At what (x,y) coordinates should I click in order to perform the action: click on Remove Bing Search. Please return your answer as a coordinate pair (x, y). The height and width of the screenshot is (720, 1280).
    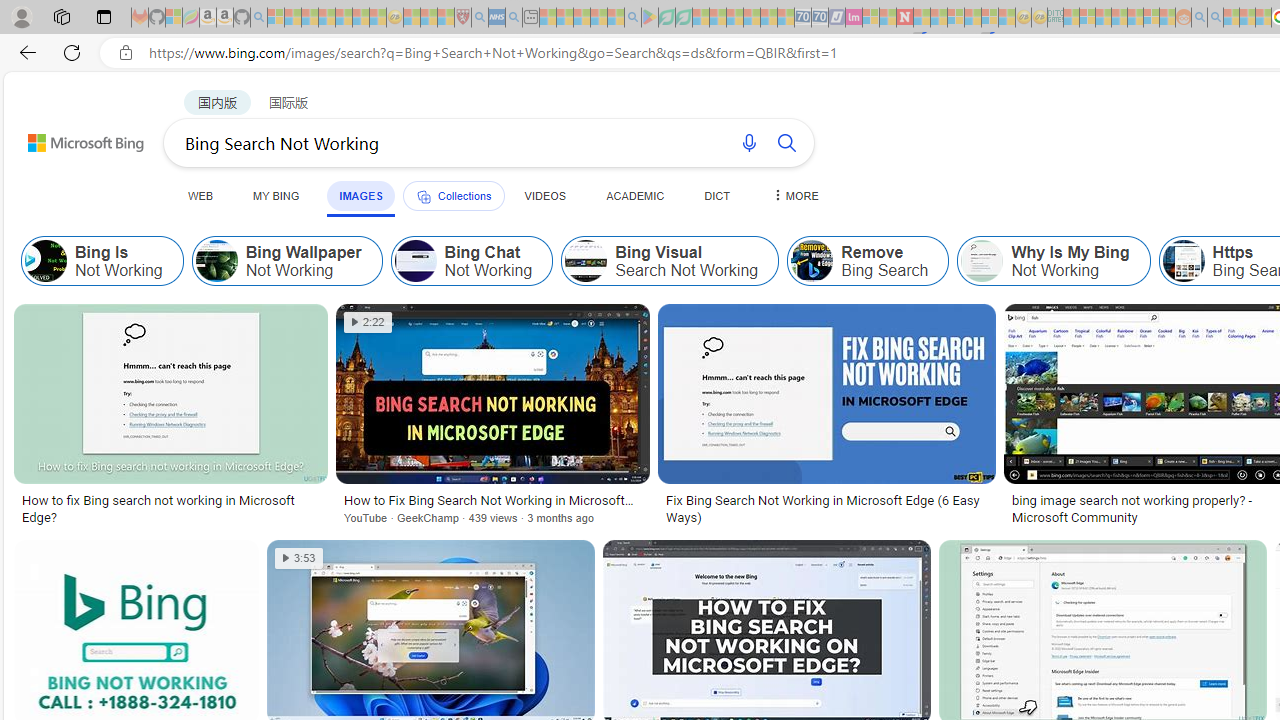
    Looking at the image, I should click on (812, 260).